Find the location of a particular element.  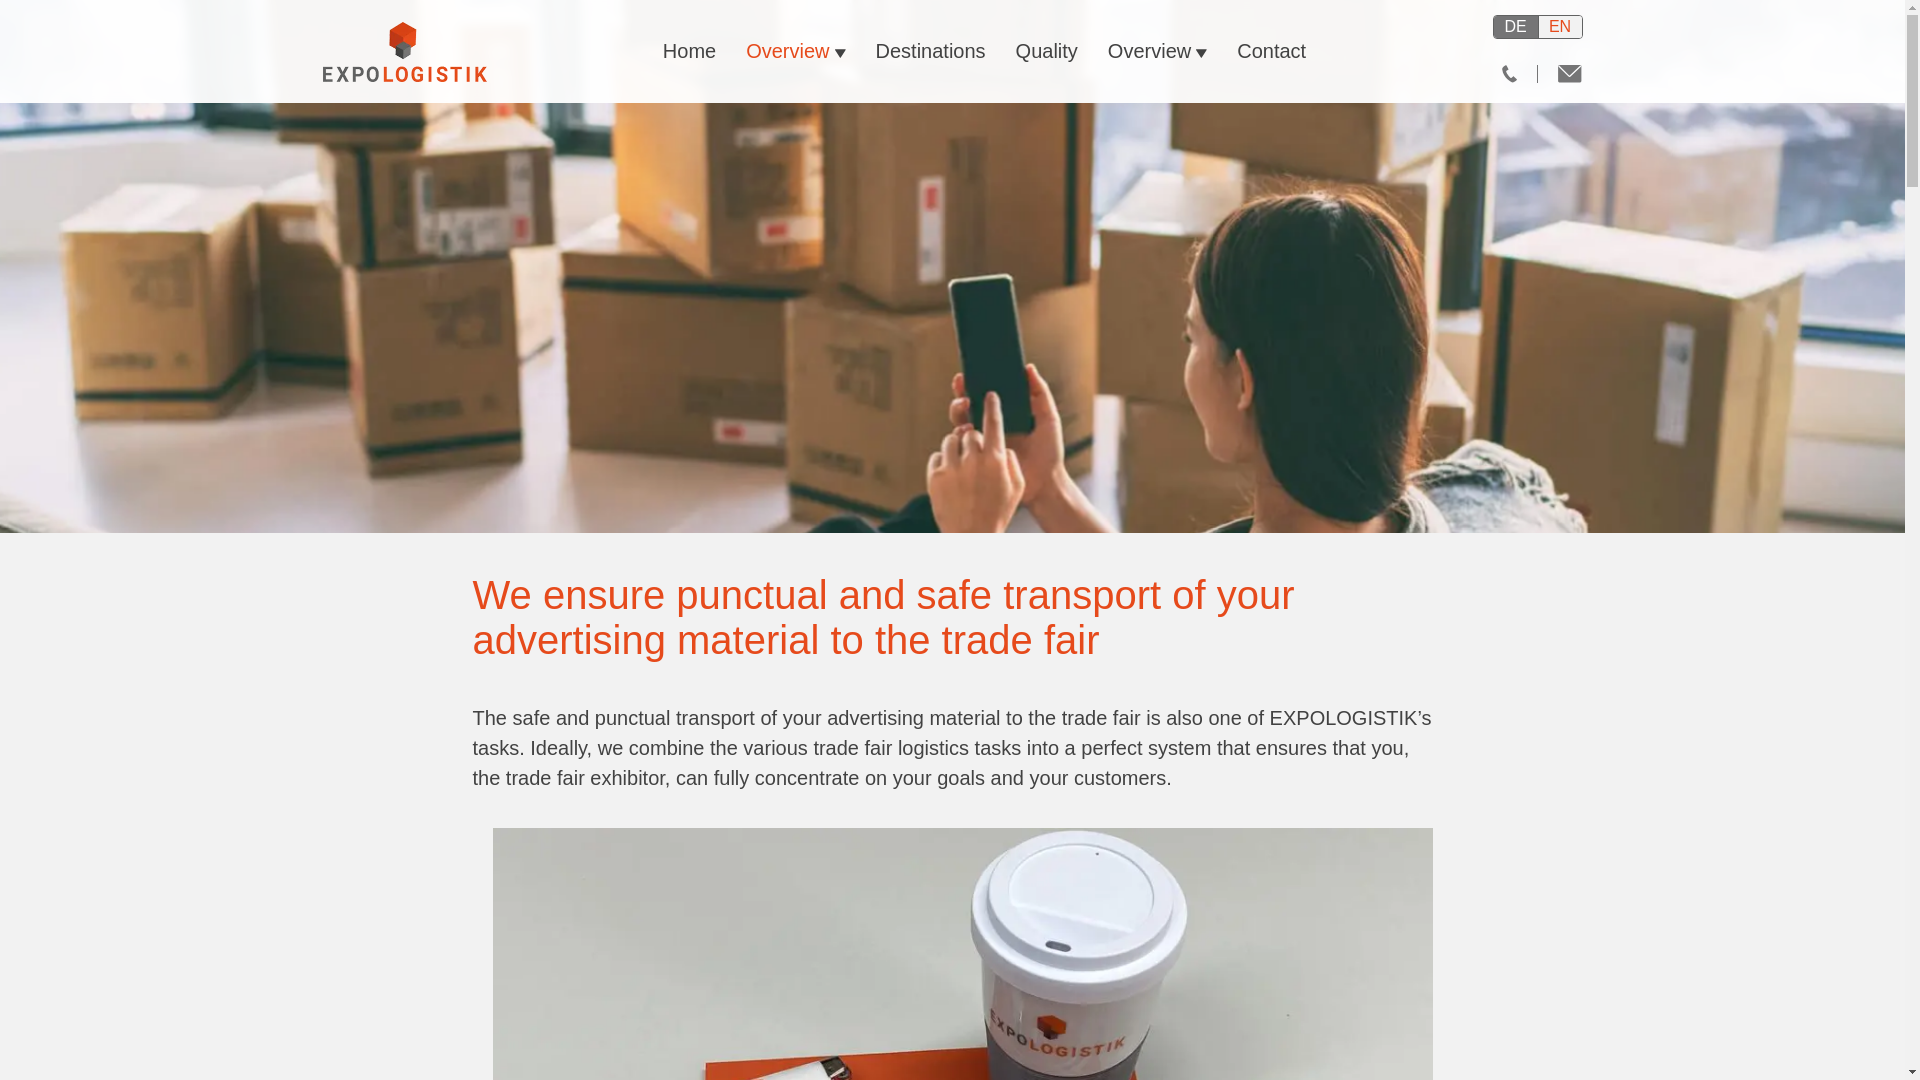

EN is located at coordinates (1558, 26).